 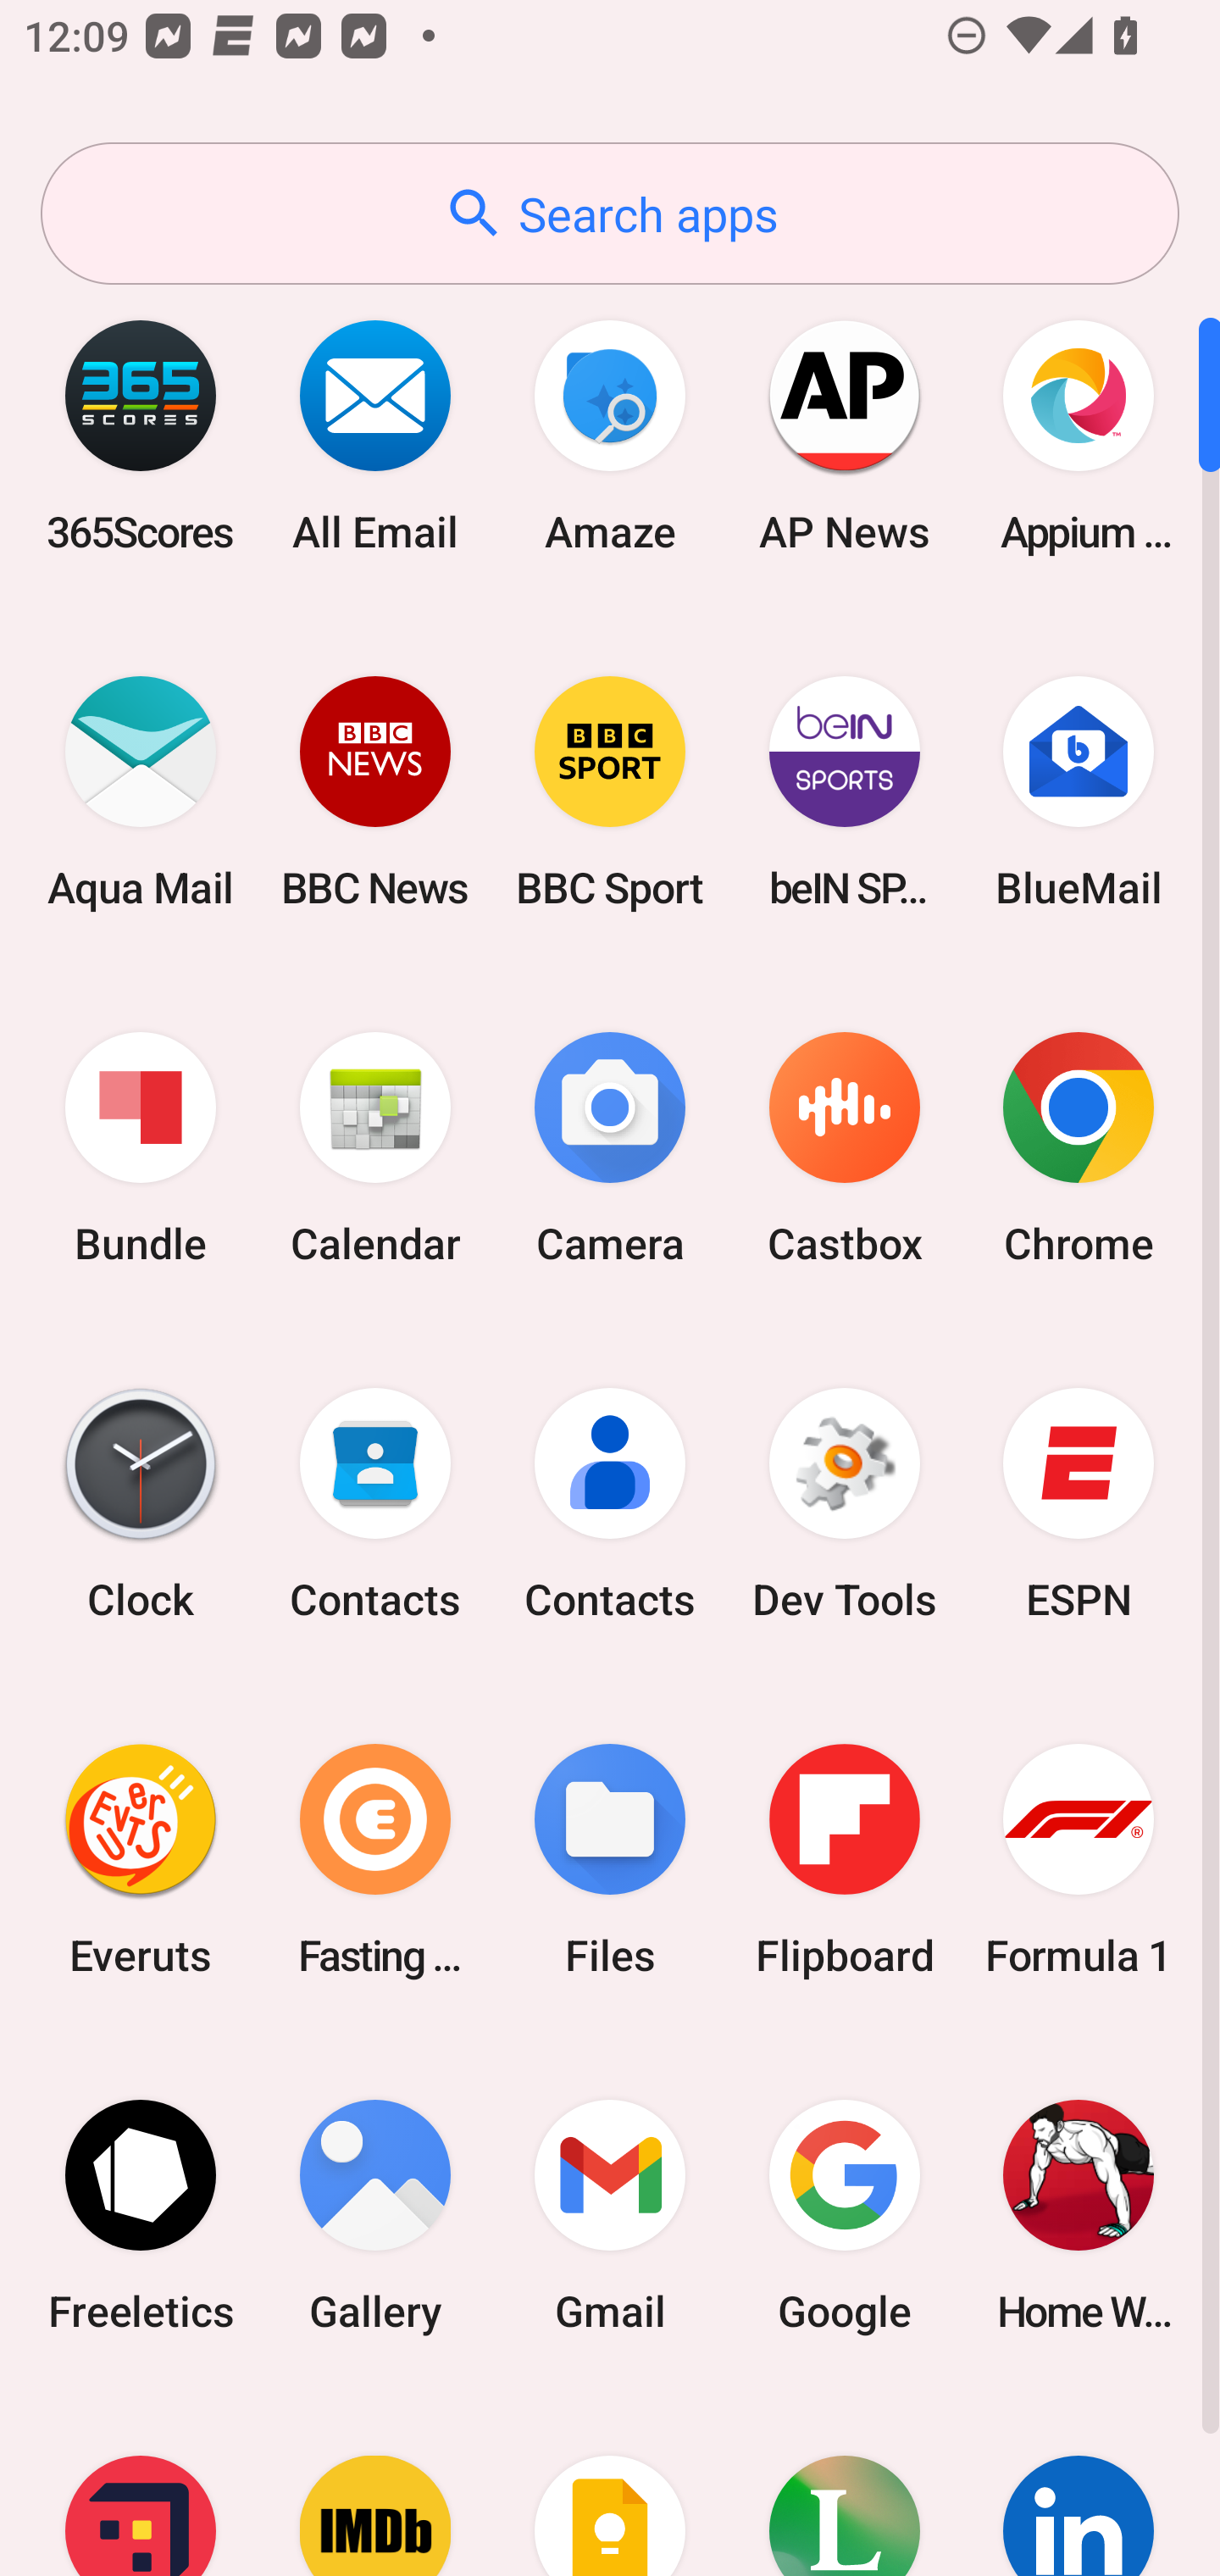 What do you see at coordinates (844, 2484) in the screenshot?
I see `Lifesum` at bounding box center [844, 2484].